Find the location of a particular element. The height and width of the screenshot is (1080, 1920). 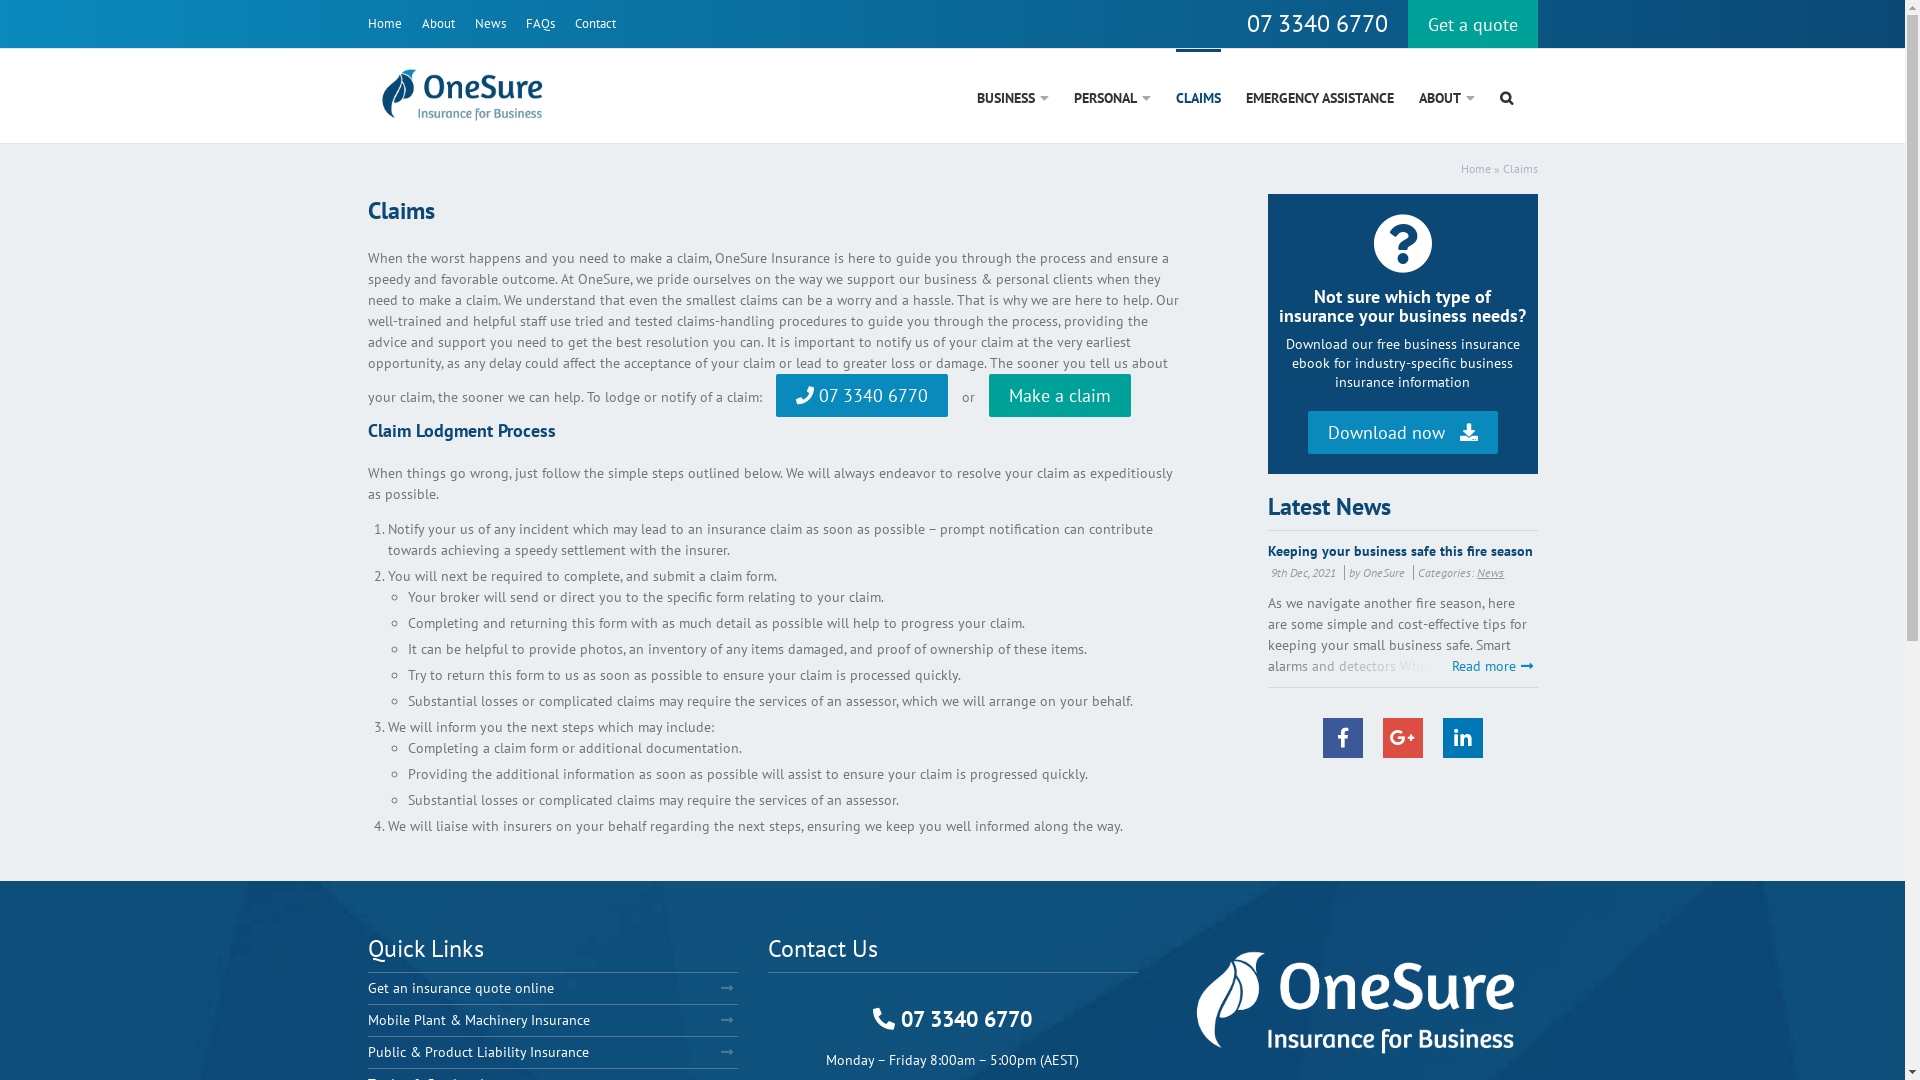

About is located at coordinates (438, 24).